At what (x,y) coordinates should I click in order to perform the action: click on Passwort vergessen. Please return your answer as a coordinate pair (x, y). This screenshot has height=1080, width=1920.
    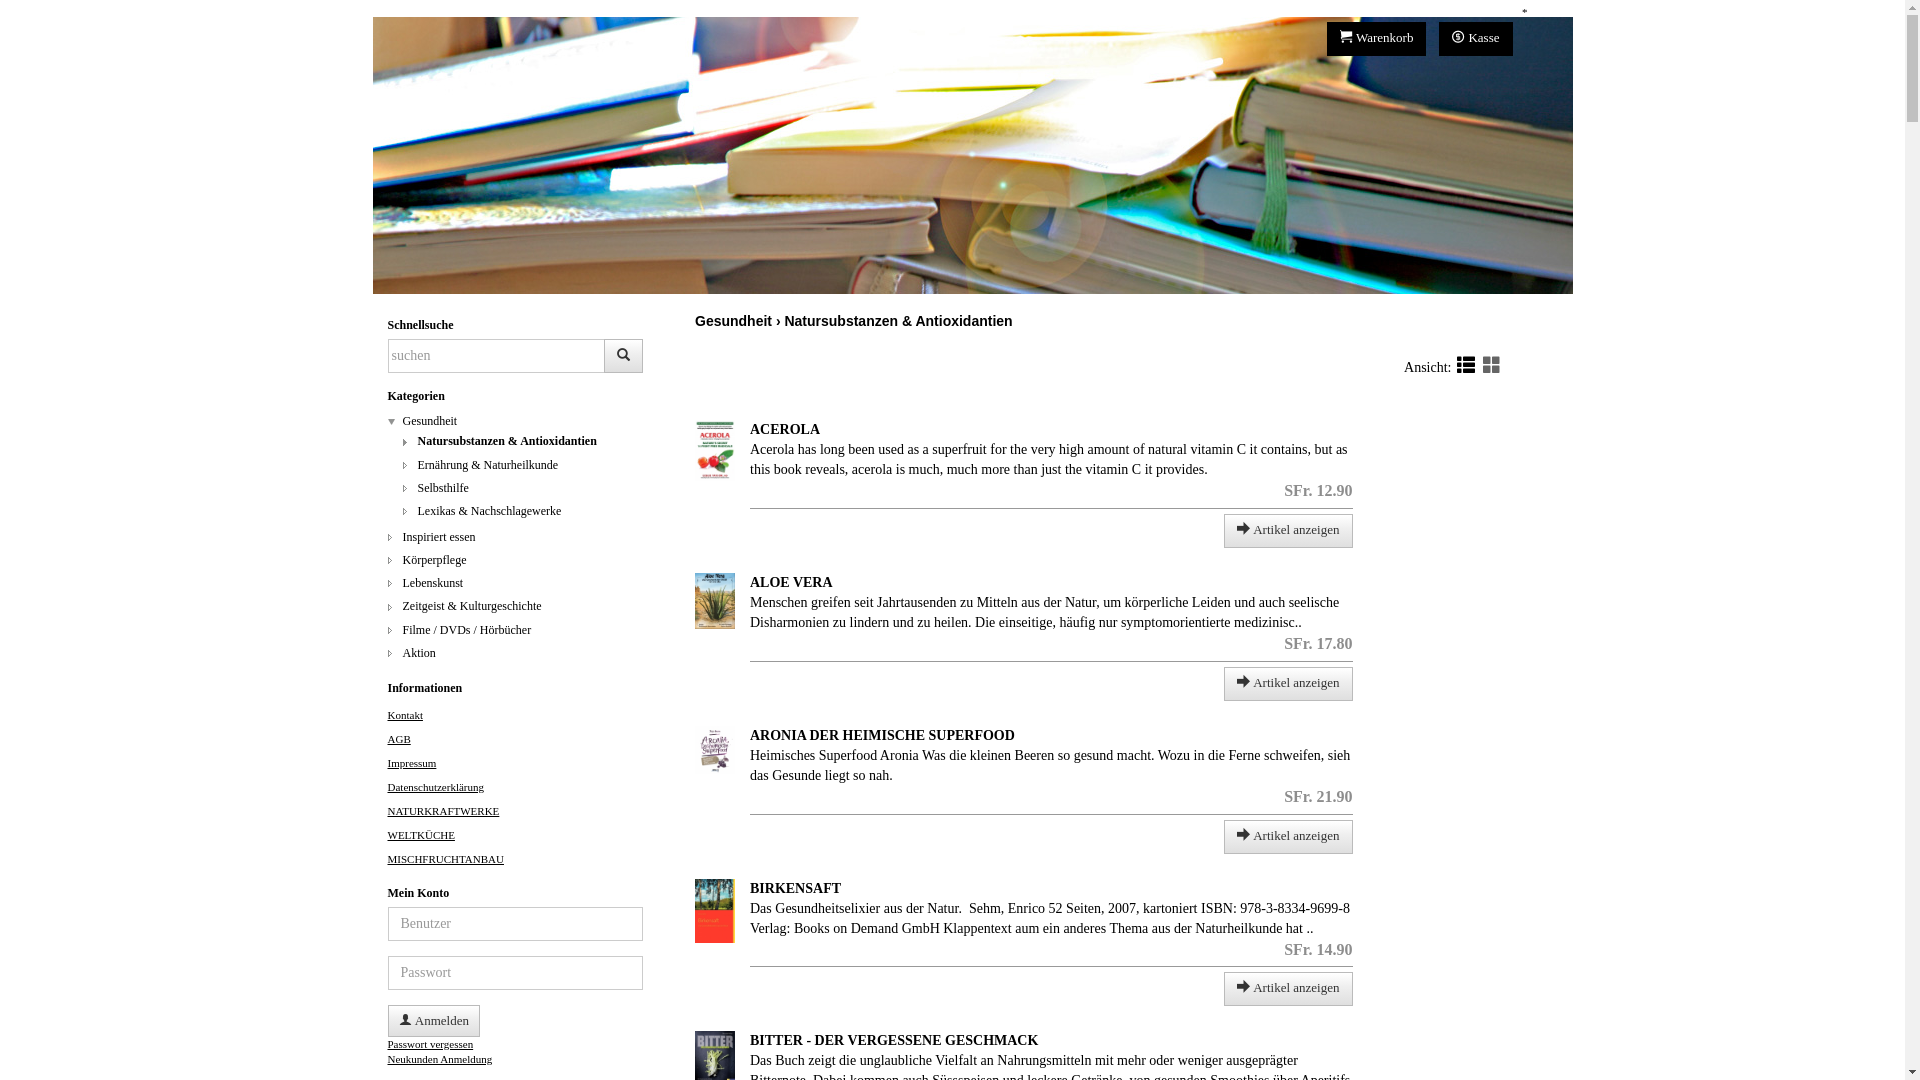
    Looking at the image, I should click on (431, 1044).